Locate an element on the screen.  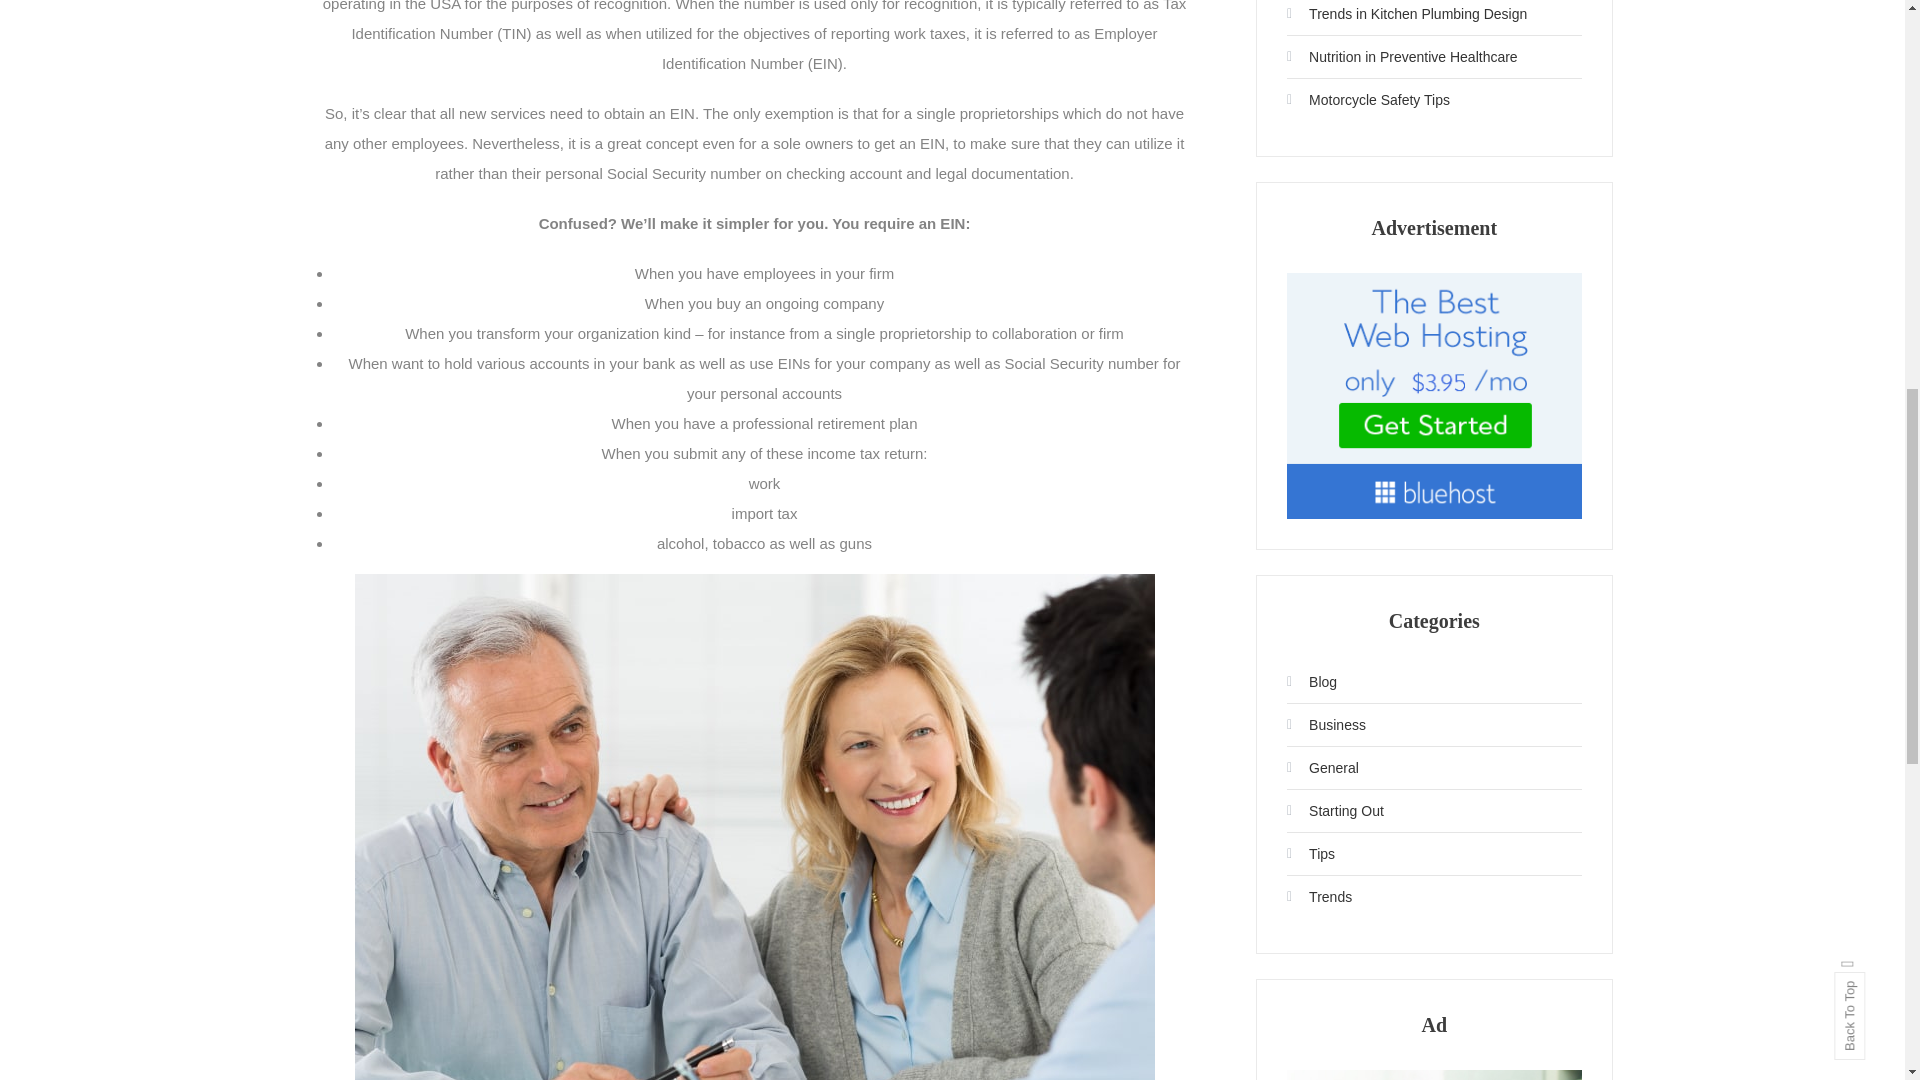
Motorcycle Safety Tips is located at coordinates (1368, 100).